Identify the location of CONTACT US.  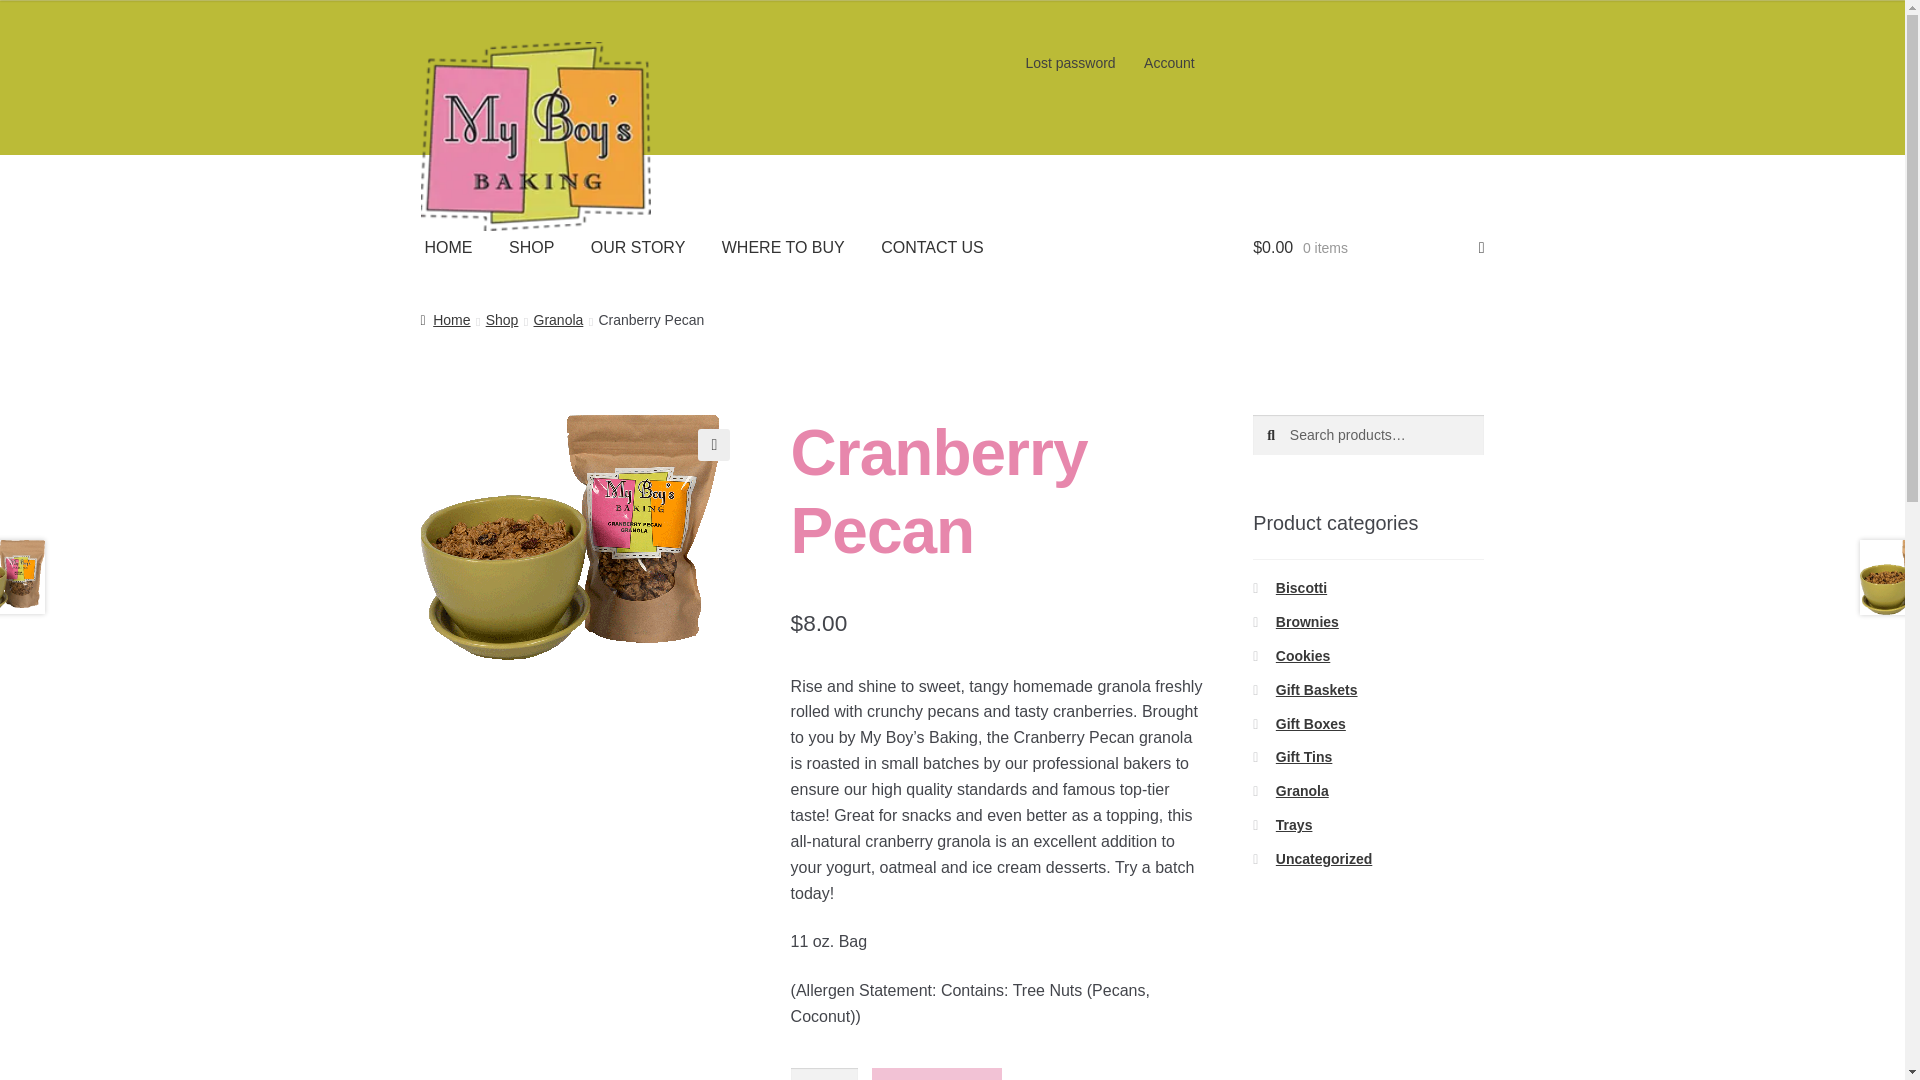
(932, 248).